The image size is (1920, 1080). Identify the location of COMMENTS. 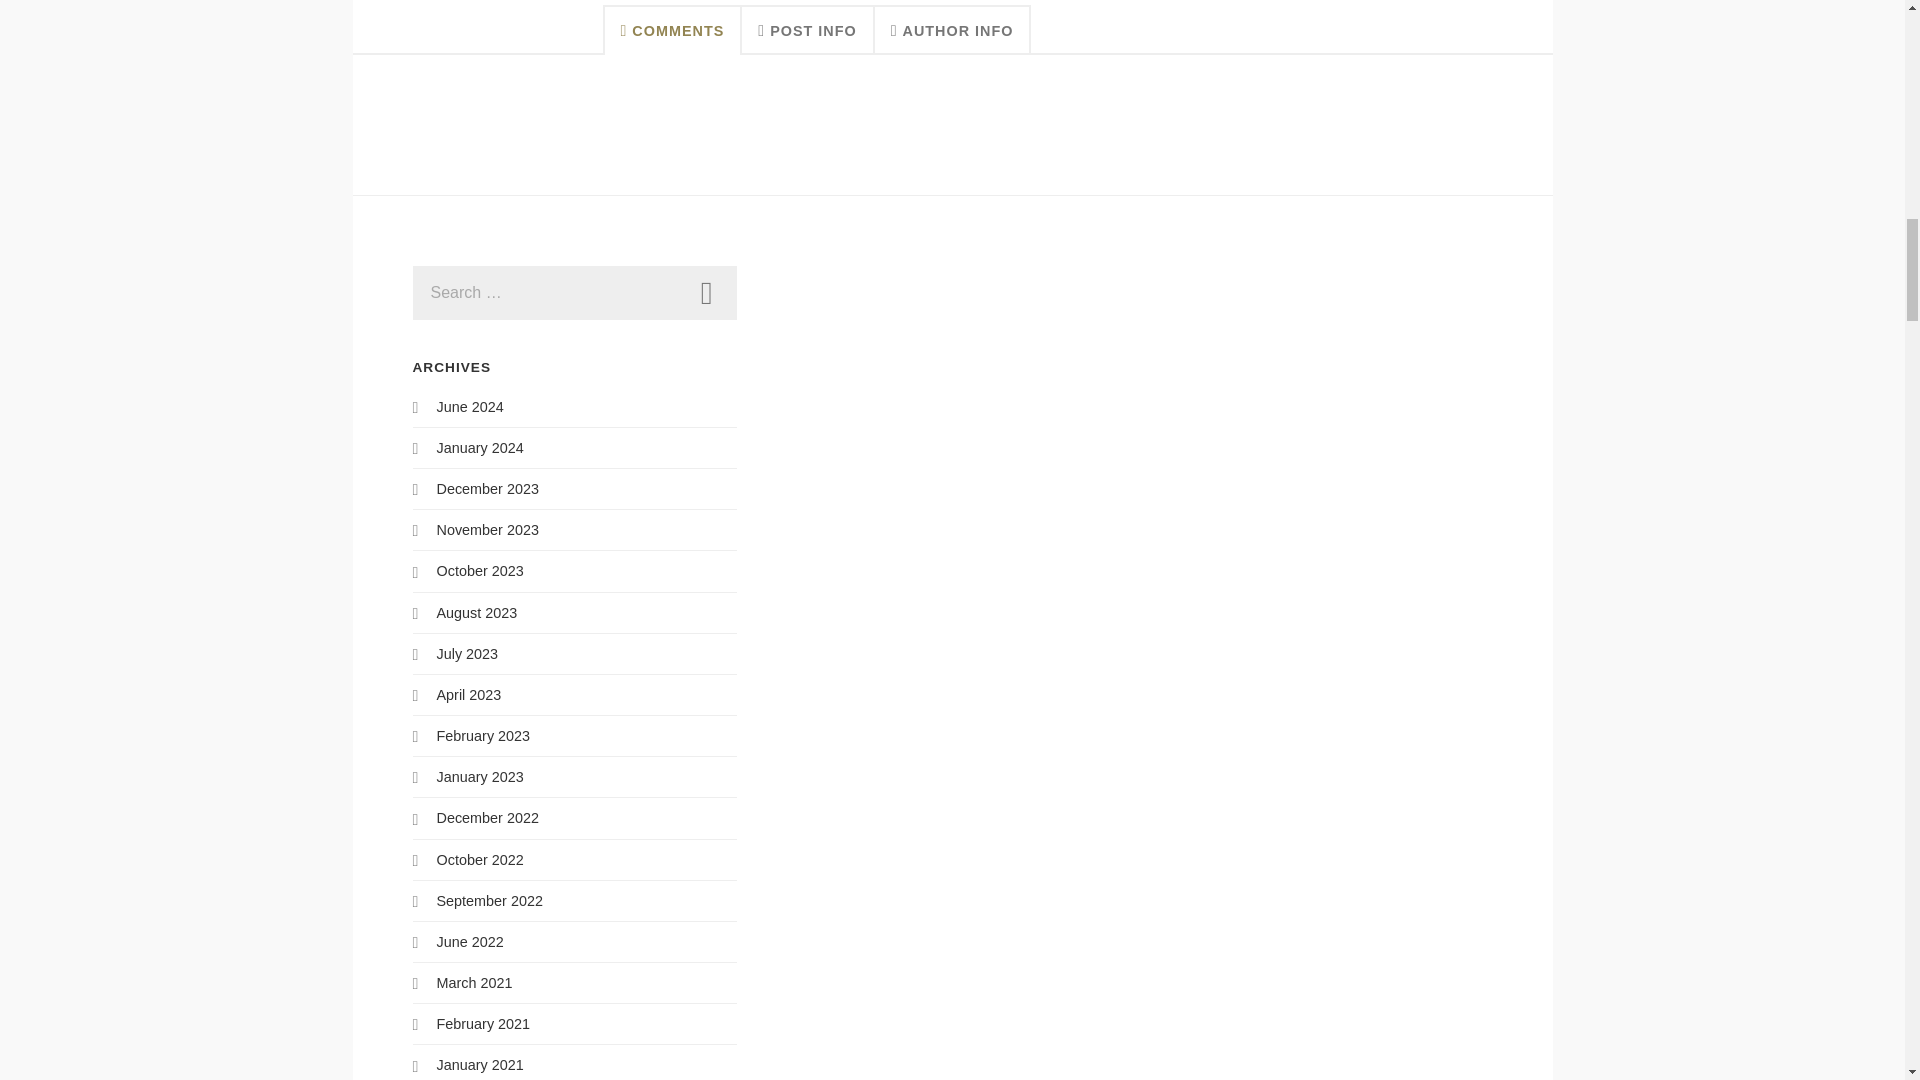
(672, 30).